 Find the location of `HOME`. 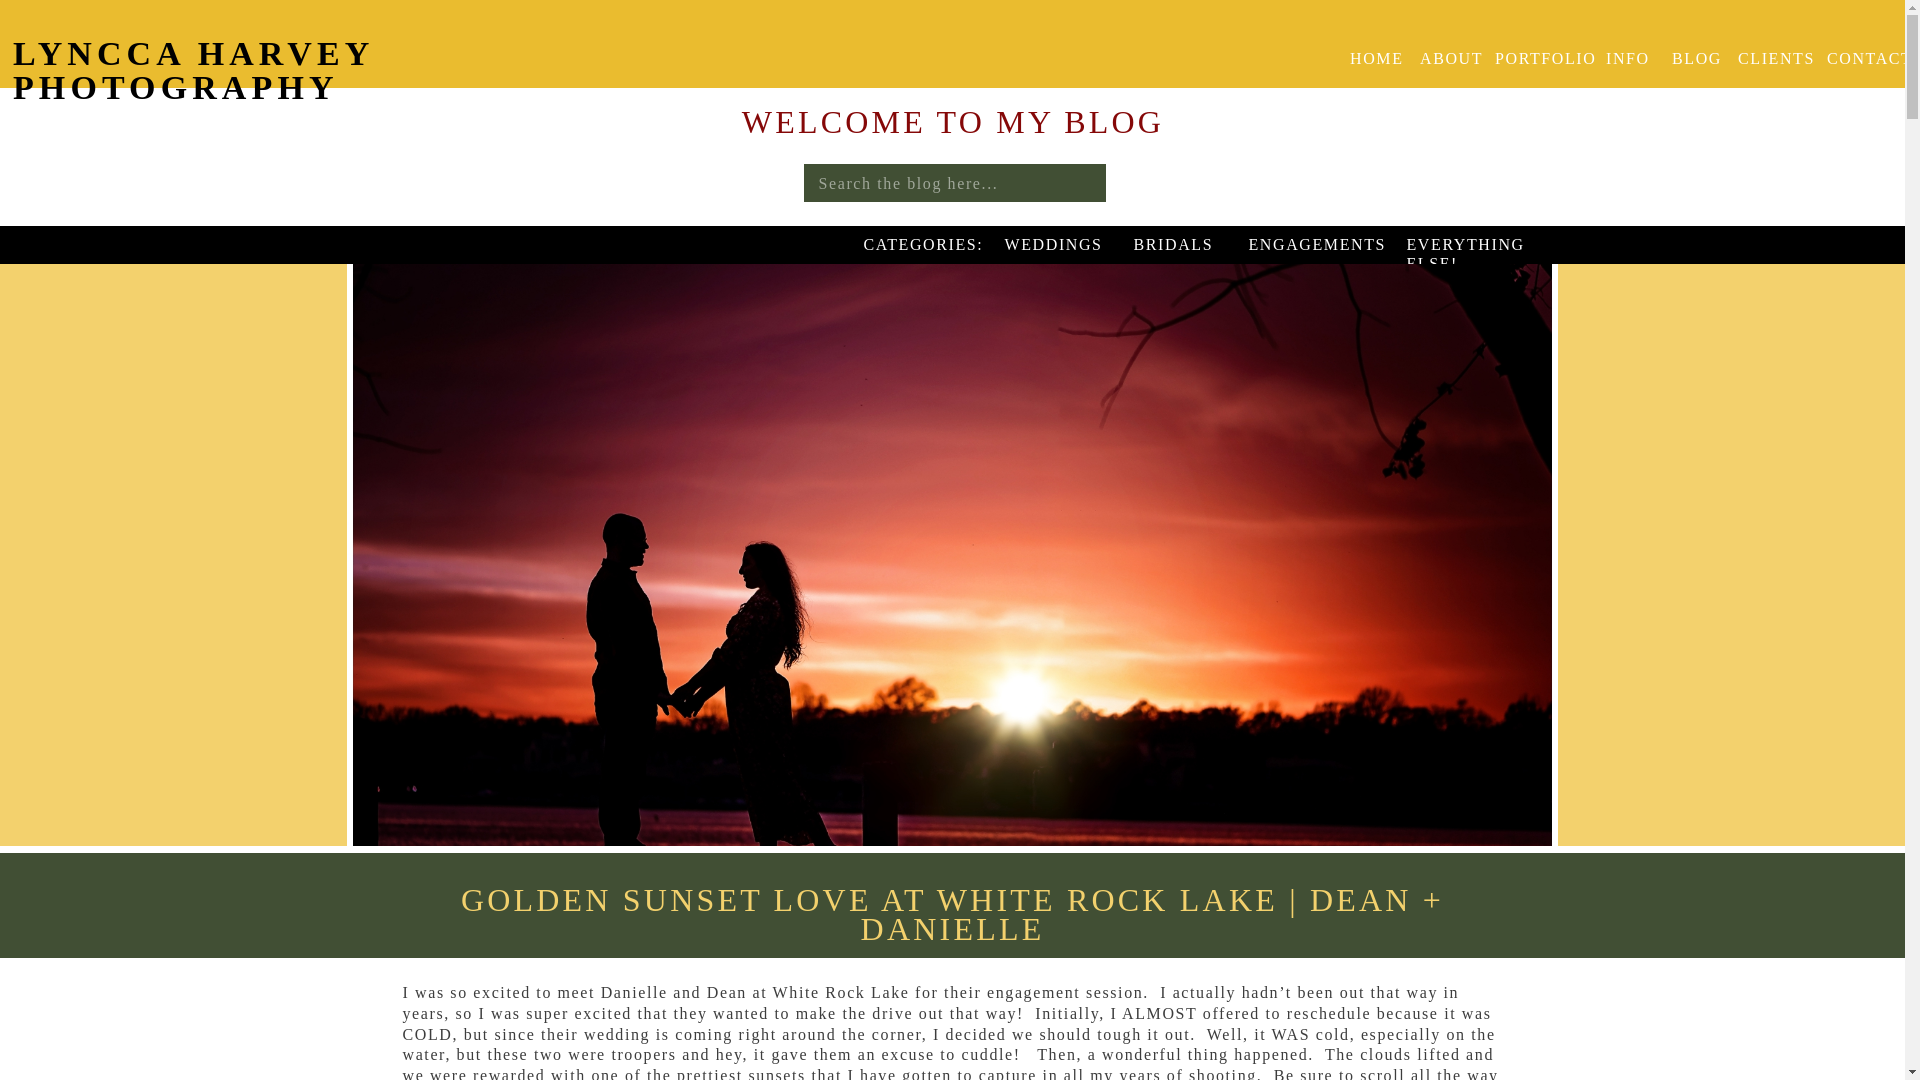

HOME is located at coordinates (1372, 58).